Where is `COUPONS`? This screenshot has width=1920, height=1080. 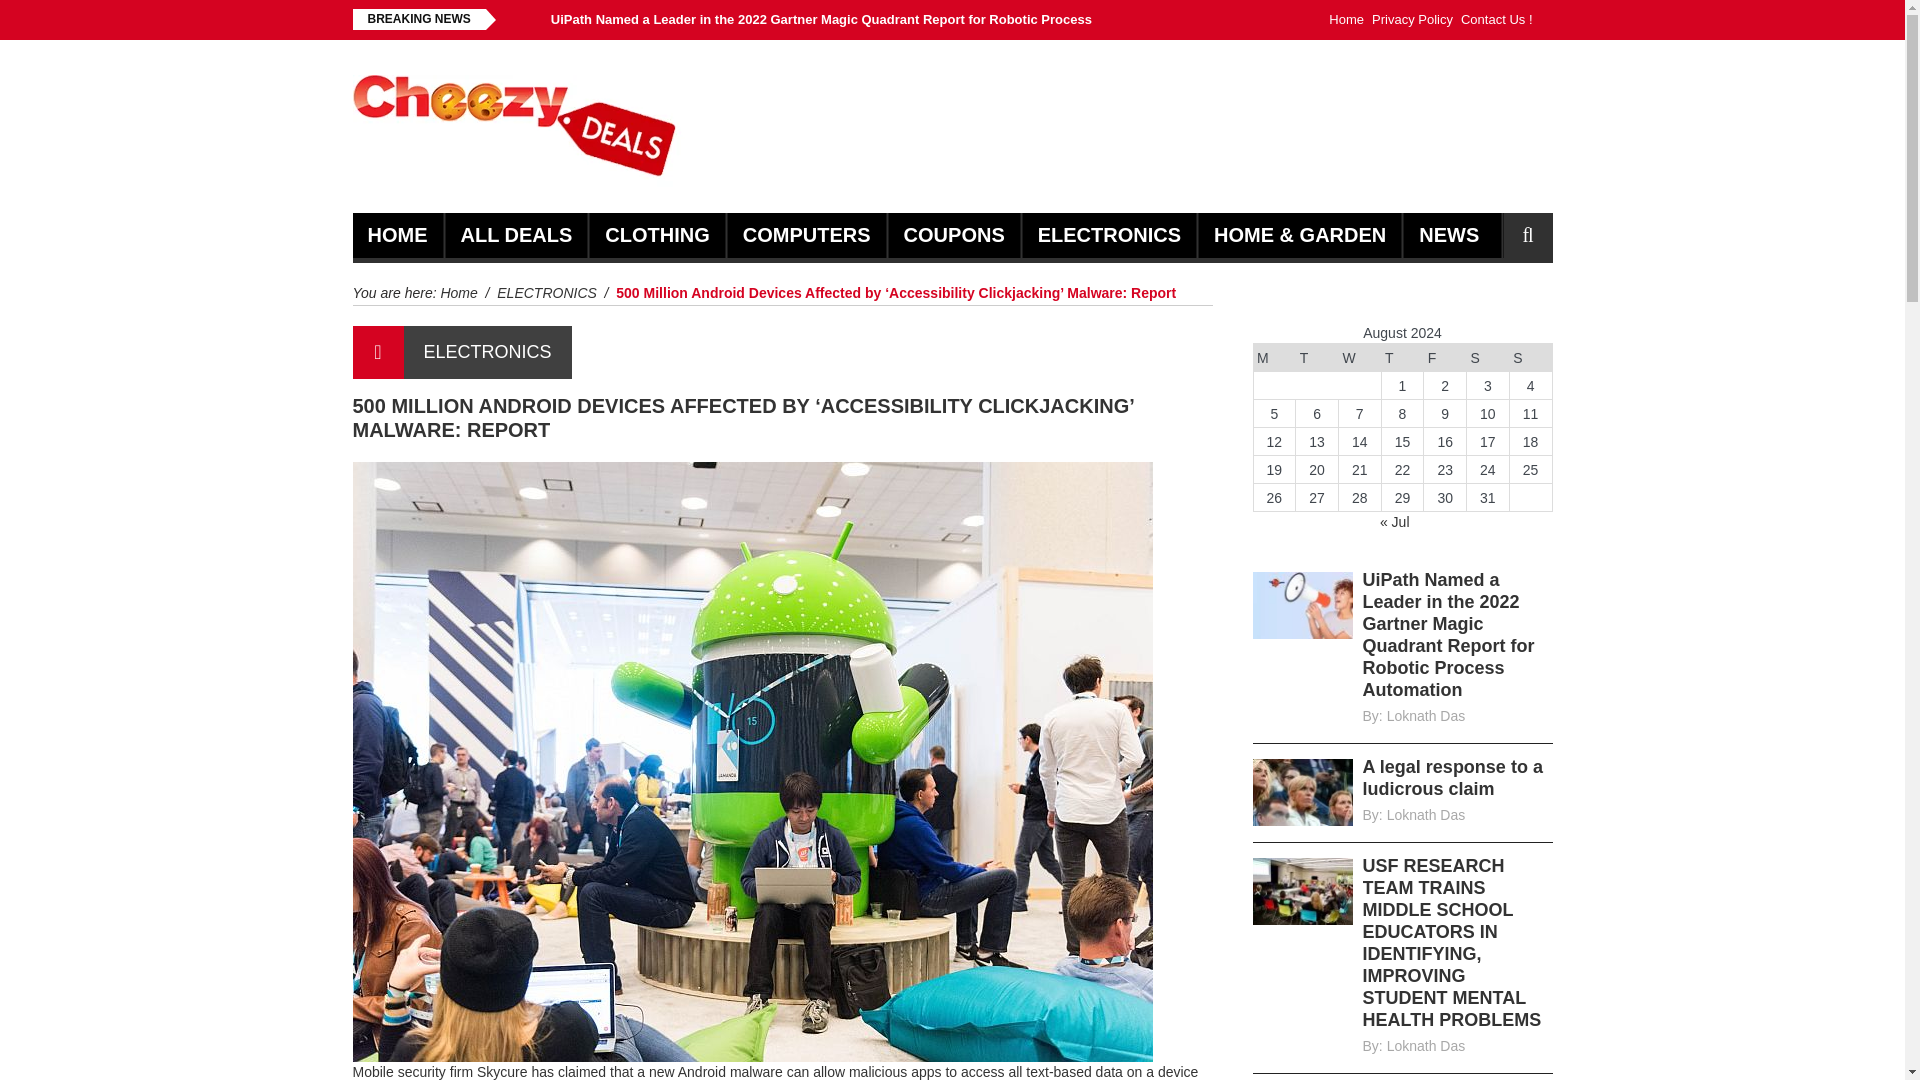
COUPONS is located at coordinates (954, 235).